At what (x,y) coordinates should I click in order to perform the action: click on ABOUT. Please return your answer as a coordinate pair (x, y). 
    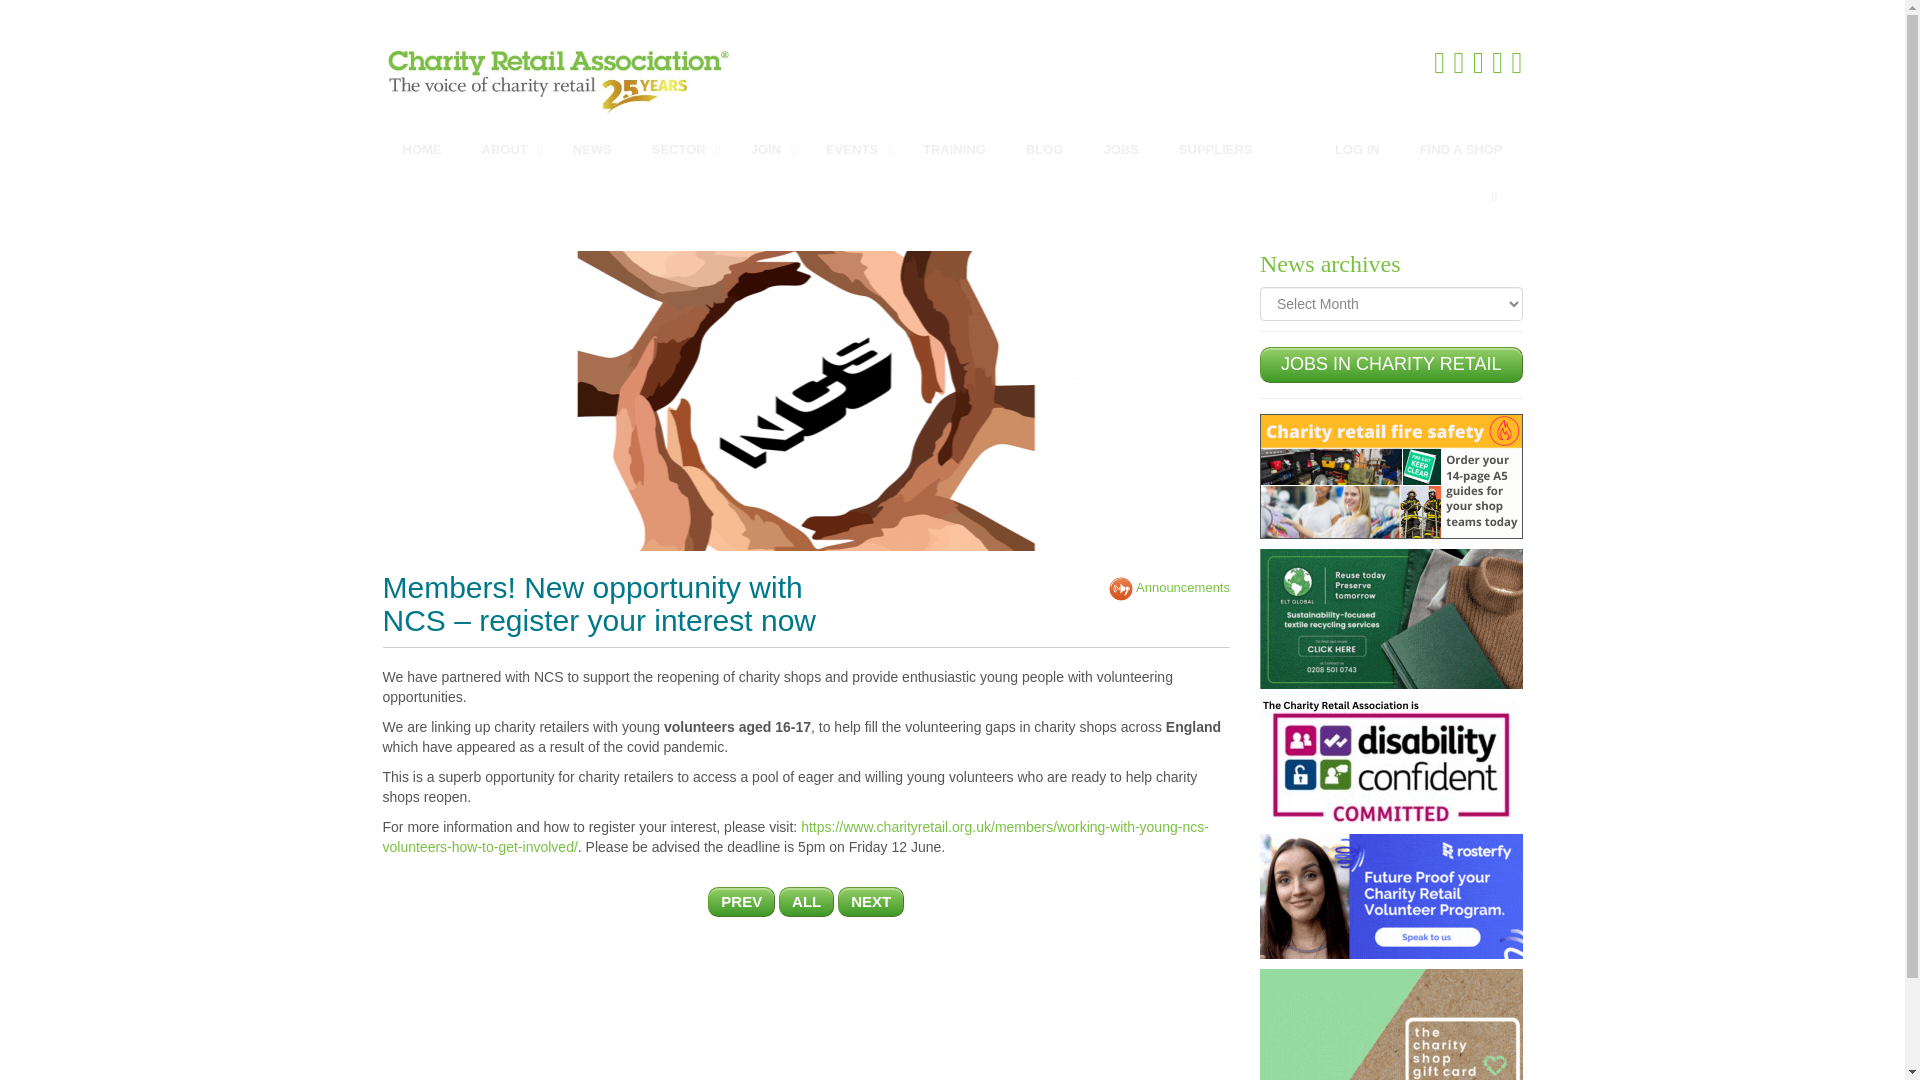
    Looking at the image, I should click on (507, 150).